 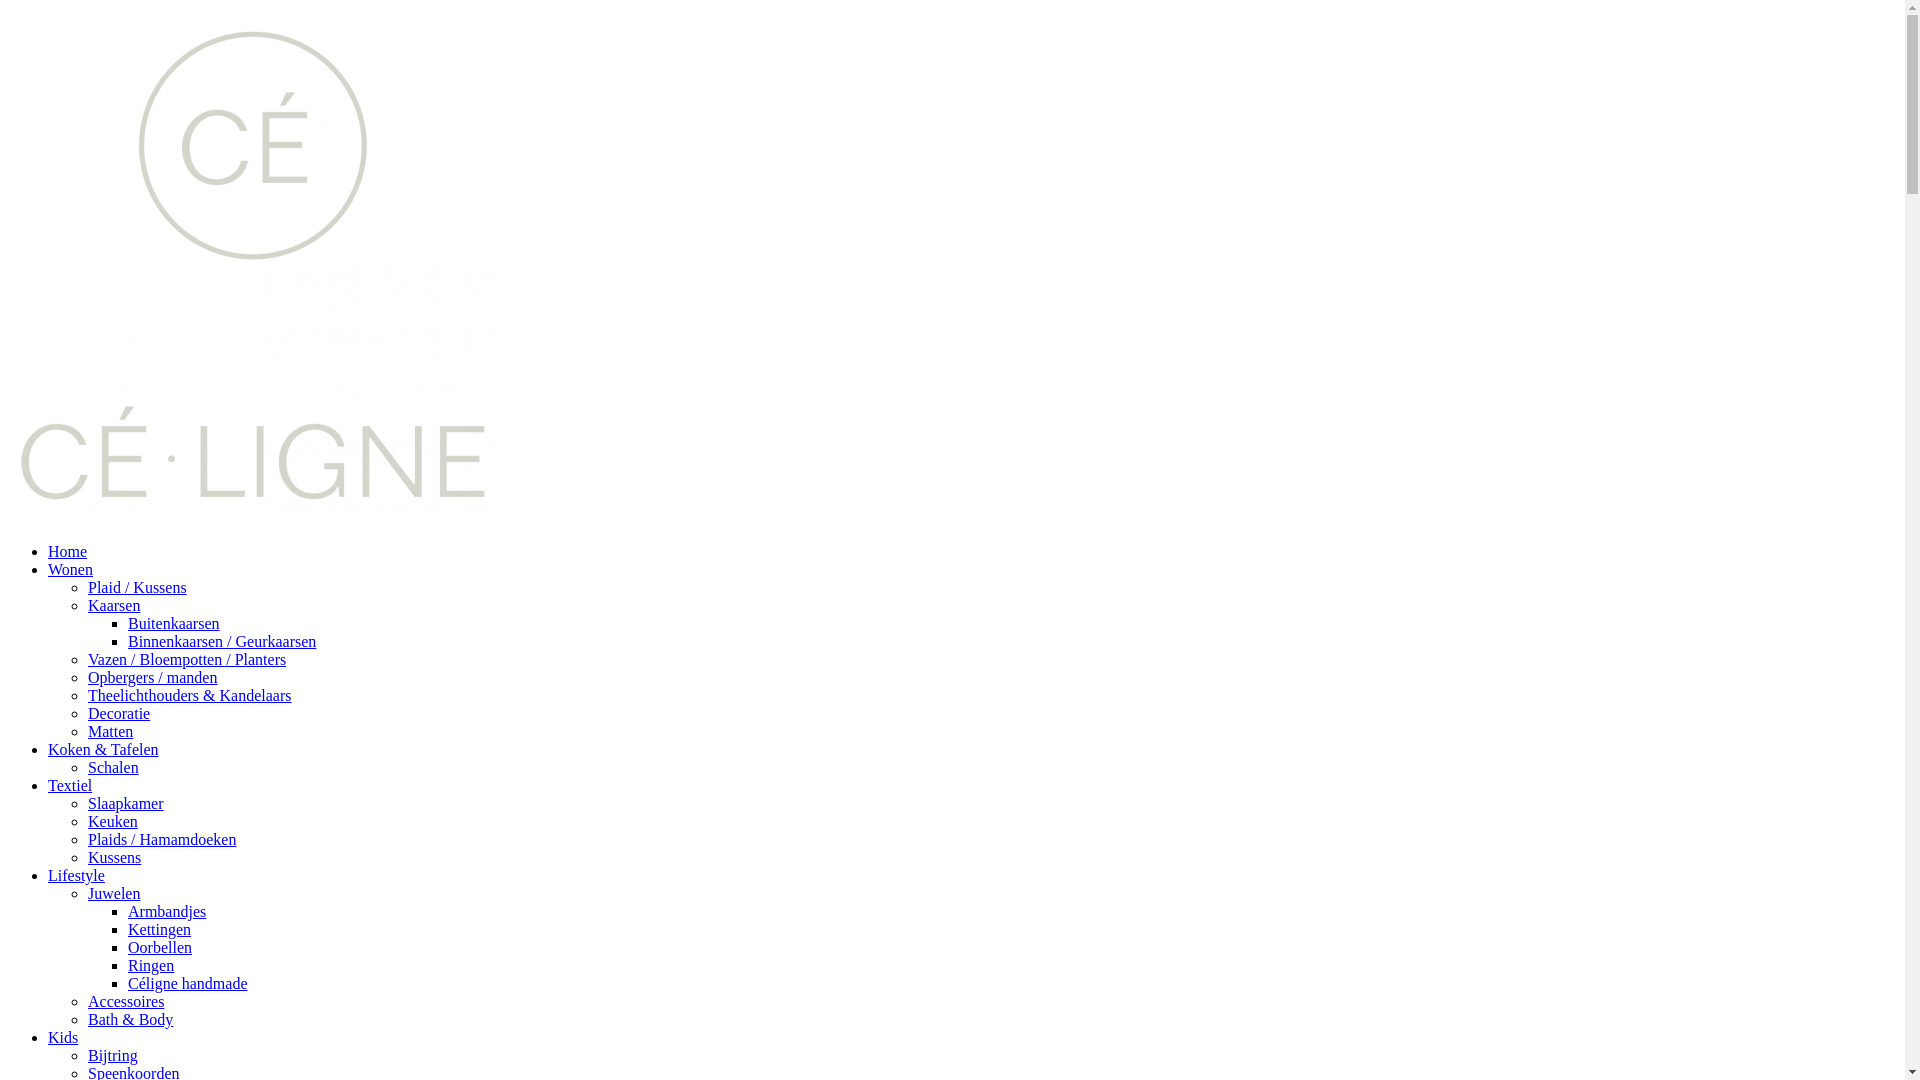 I want to click on Bath & Body, so click(x=130, y=1020).